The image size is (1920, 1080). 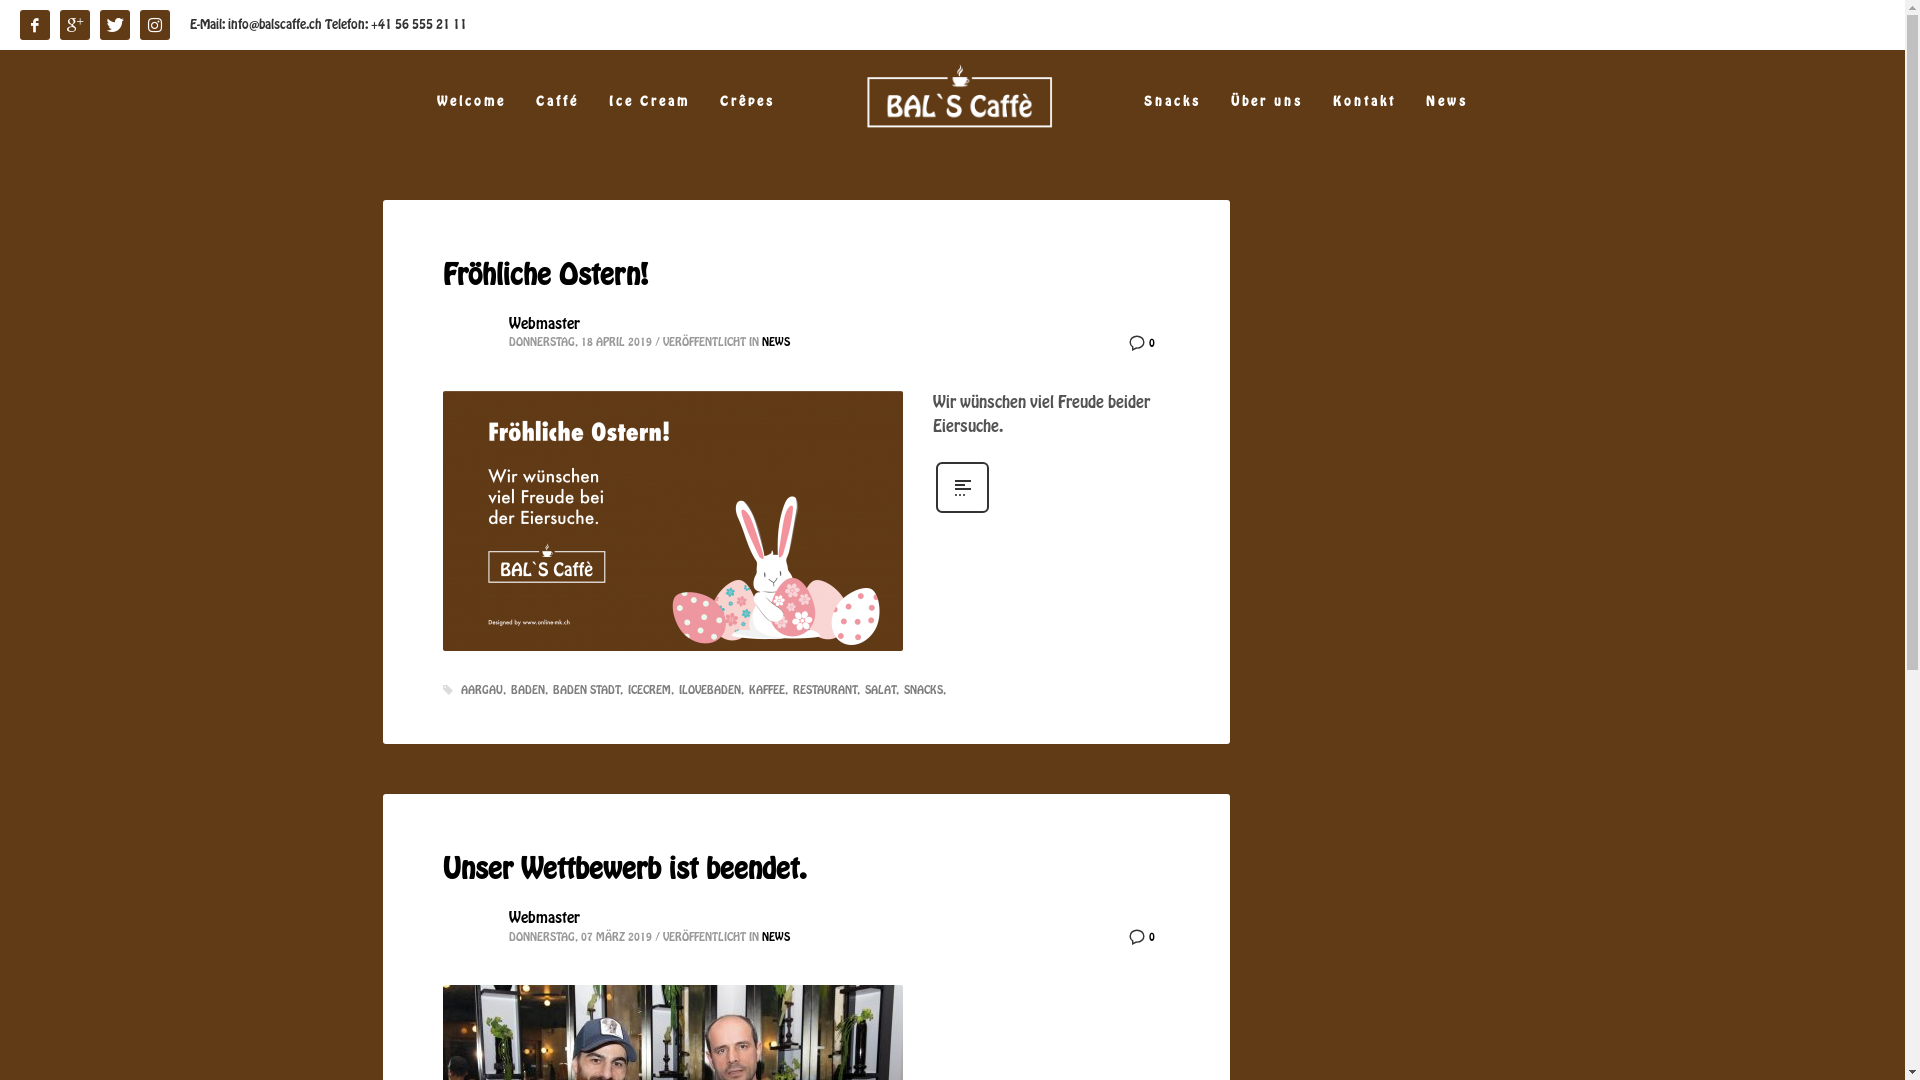 What do you see at coordinates (528, 690) in the screenshot?
I see `BADEN` at bounding box center [528, 690].